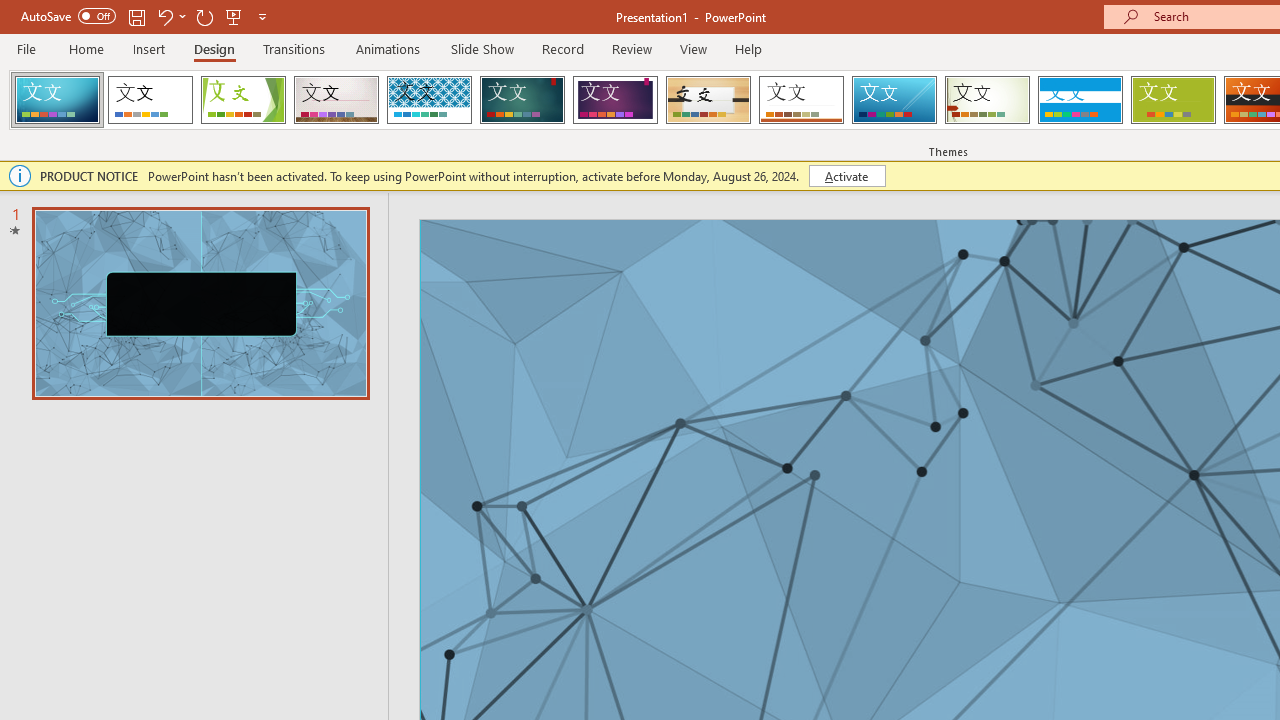 Image resolution: width=1280 pixels, height=720 pixels. I want to click on Basis, so click(1172, 100).